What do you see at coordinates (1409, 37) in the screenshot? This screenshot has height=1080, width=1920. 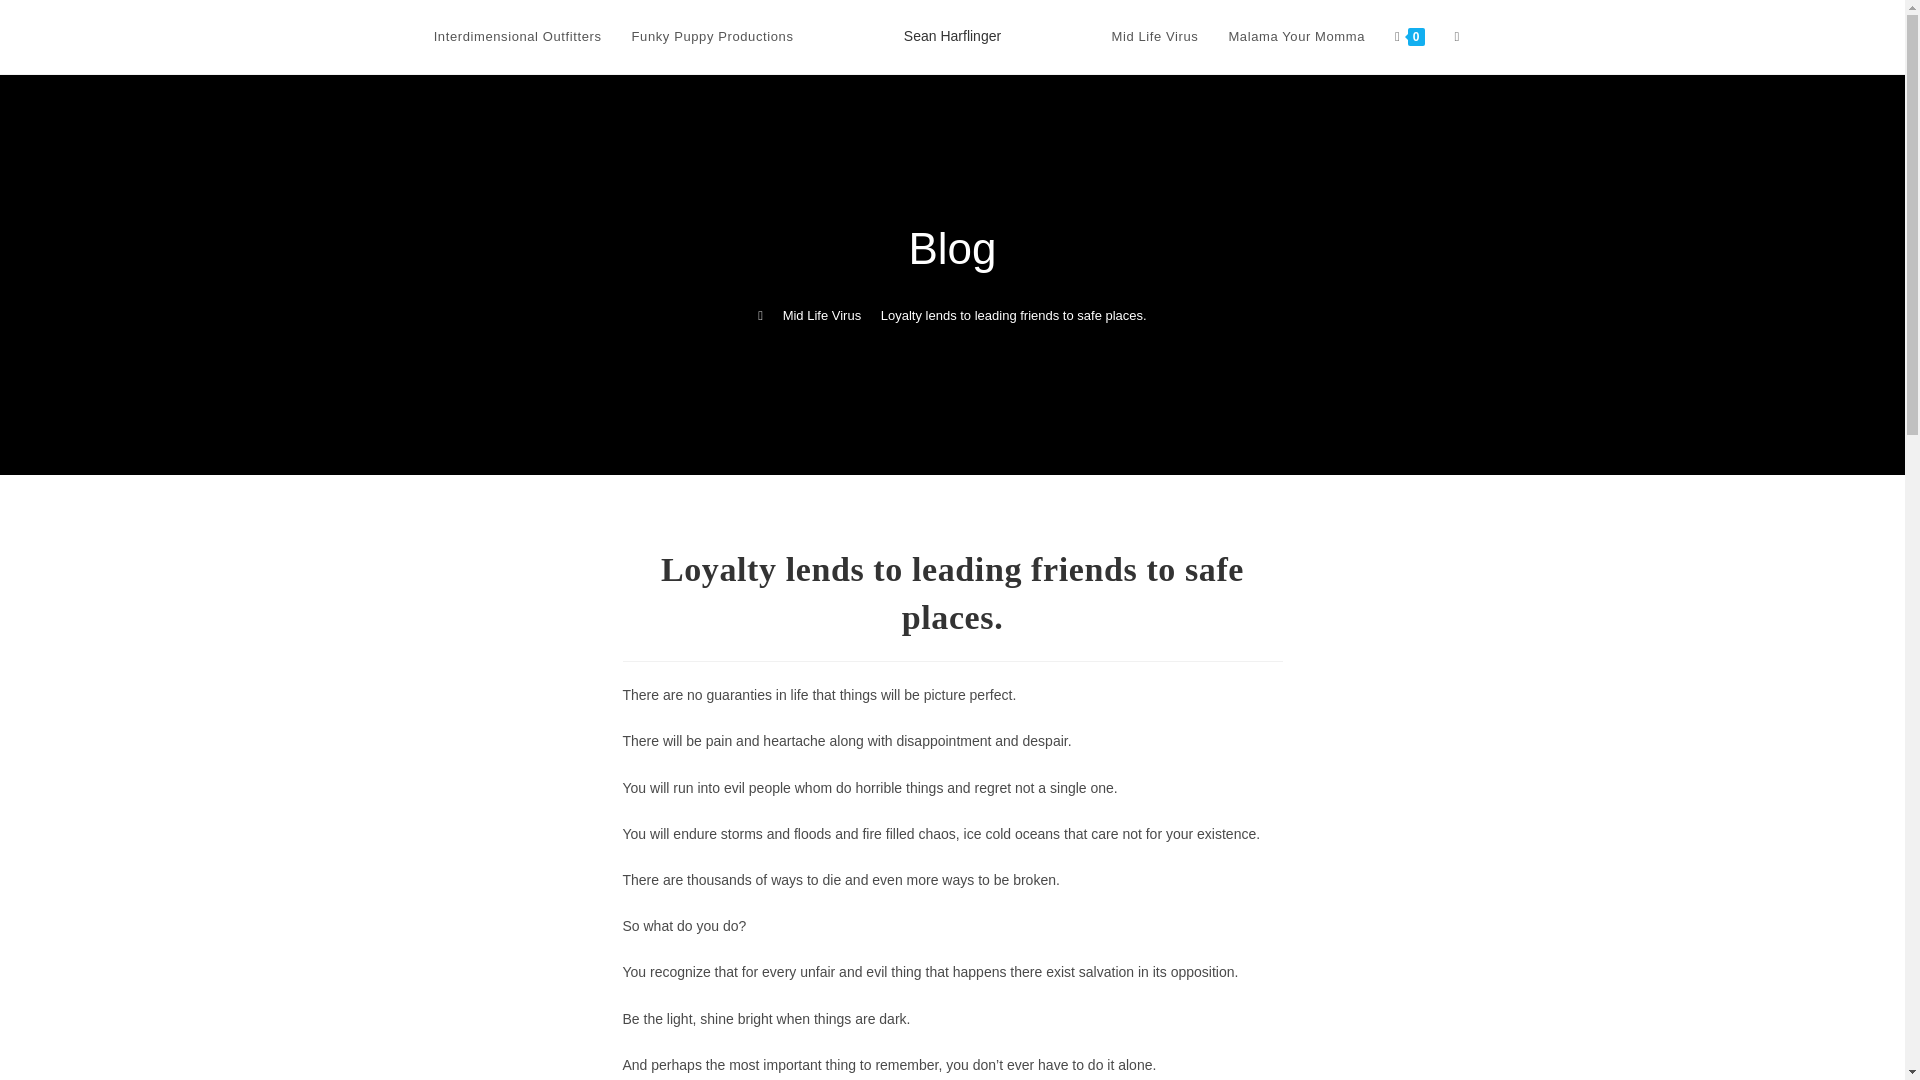 I see `0` at bounding box center [1409, 37].